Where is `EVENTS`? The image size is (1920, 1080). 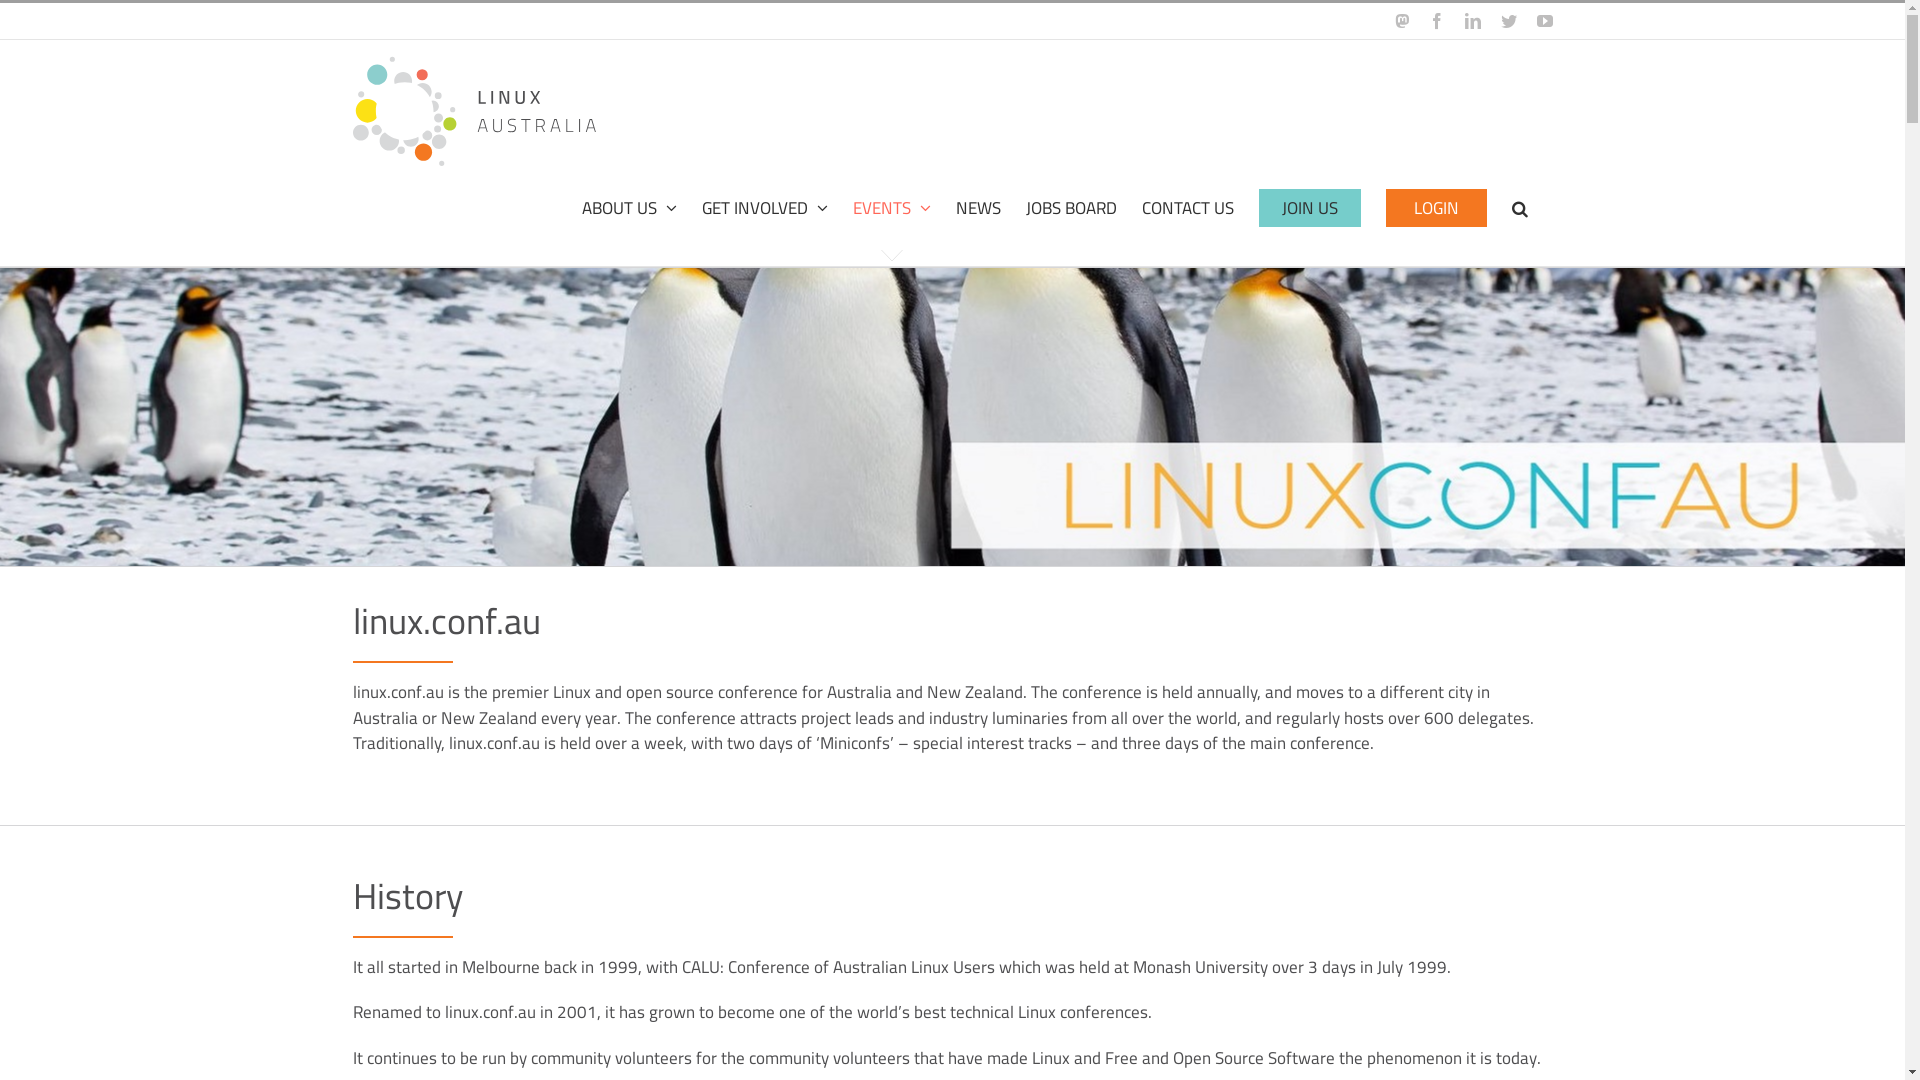 EVENTS is located at coordinates (891, 208).